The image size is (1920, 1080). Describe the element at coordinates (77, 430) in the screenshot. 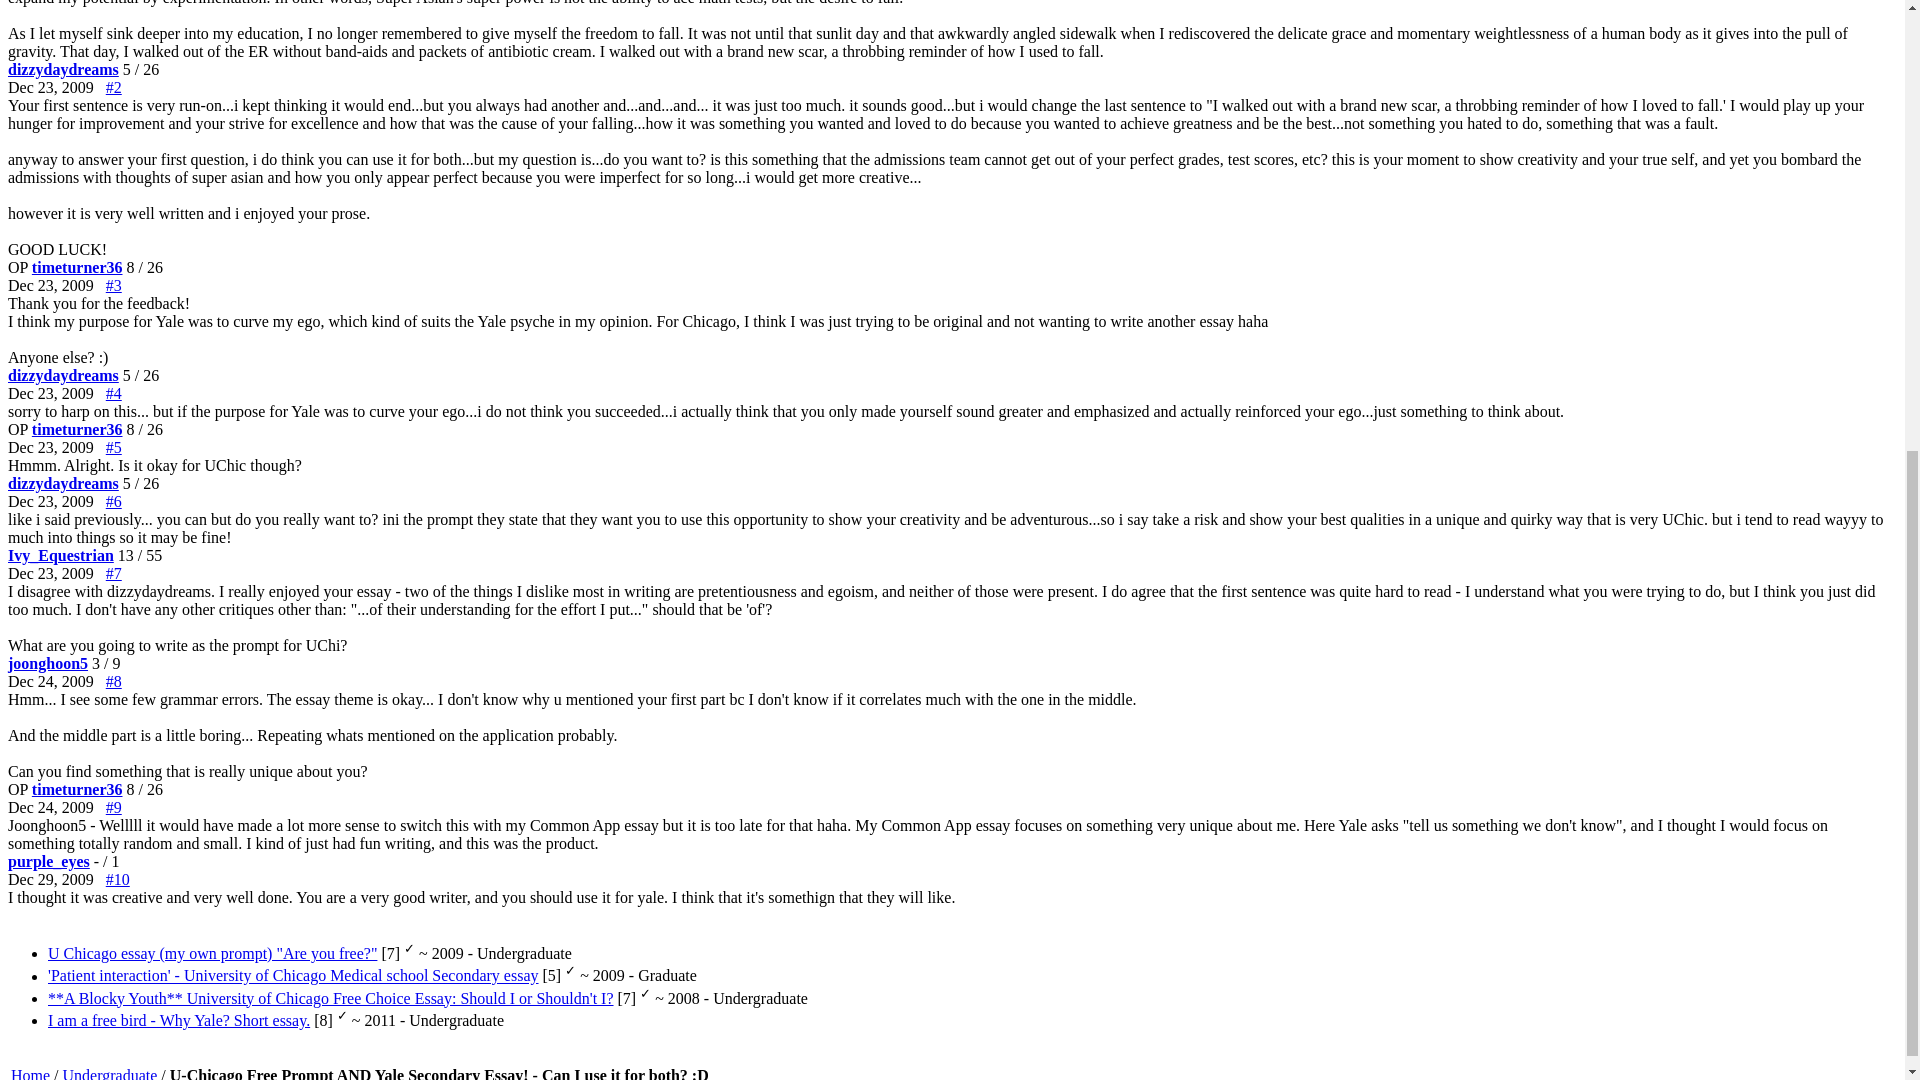

I see `timeturner36` at that location.